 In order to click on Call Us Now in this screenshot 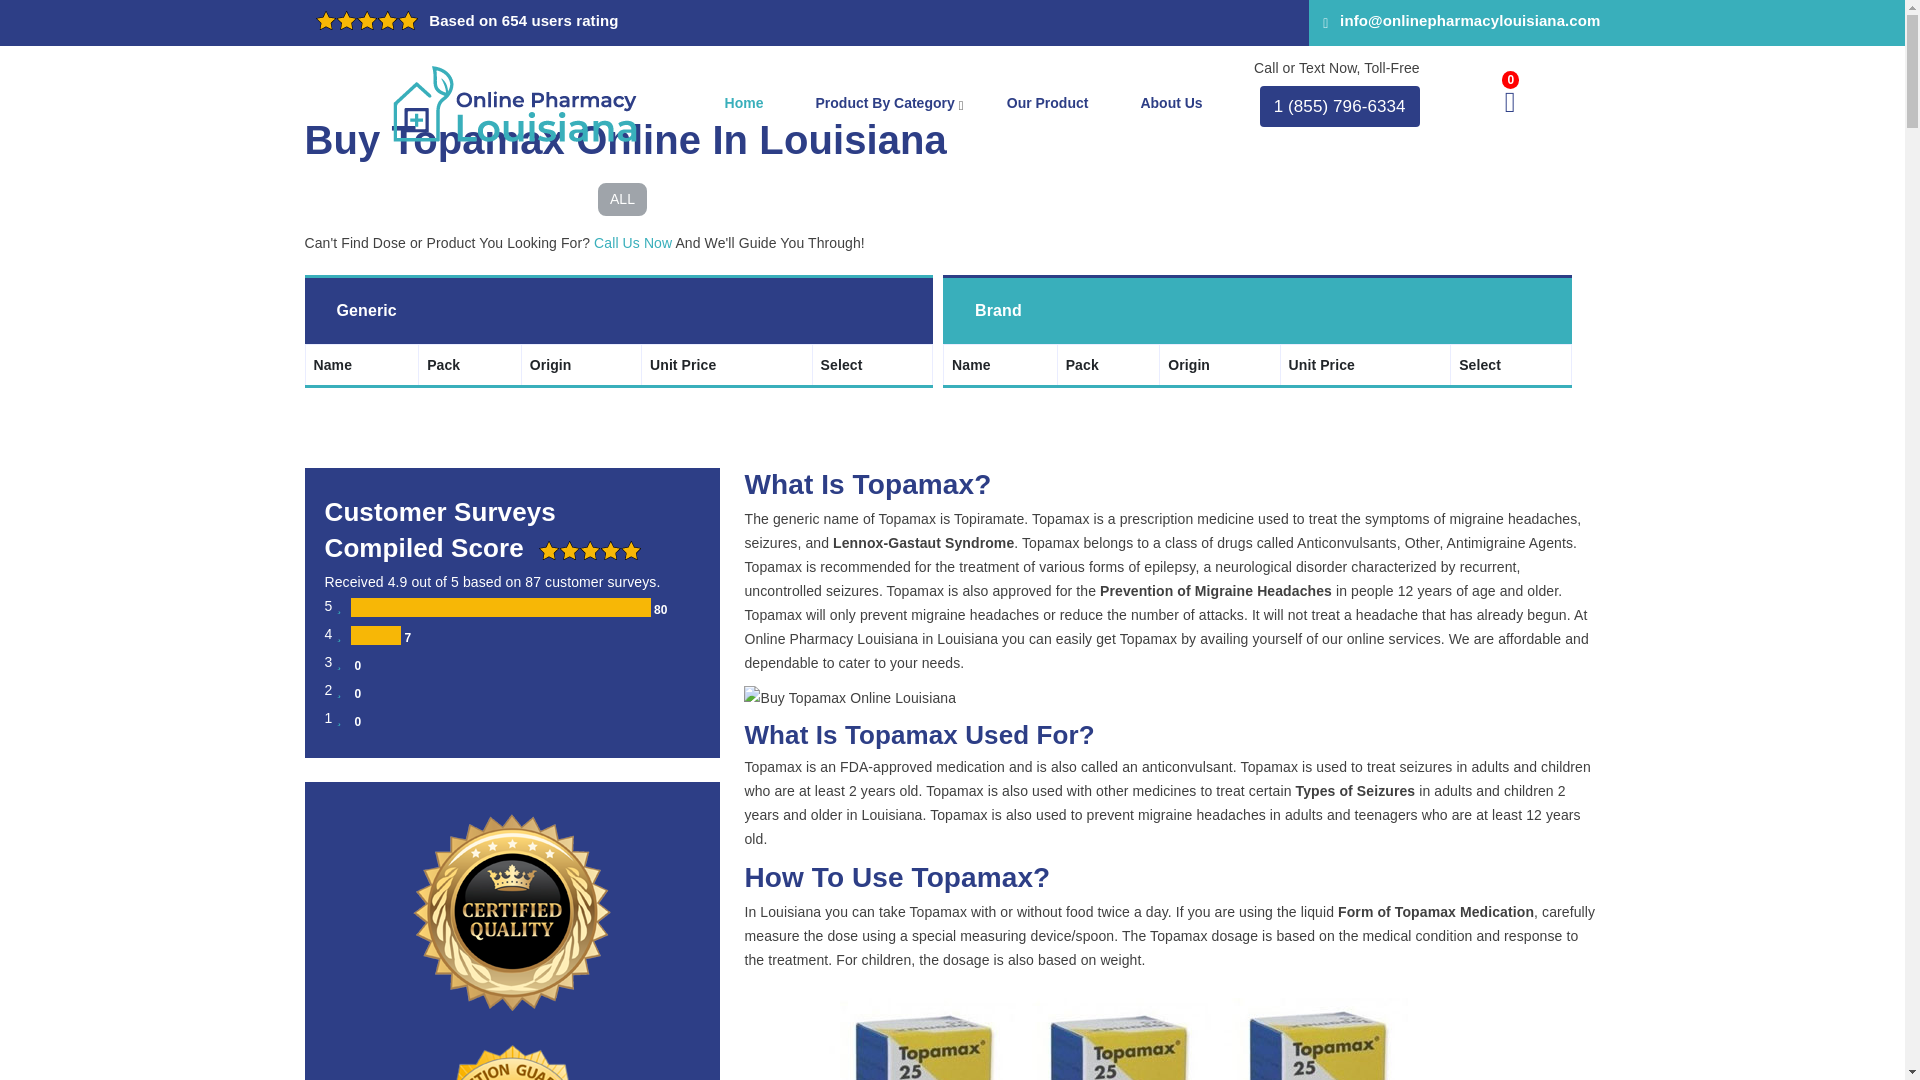, I will do `click(632, 242)`.